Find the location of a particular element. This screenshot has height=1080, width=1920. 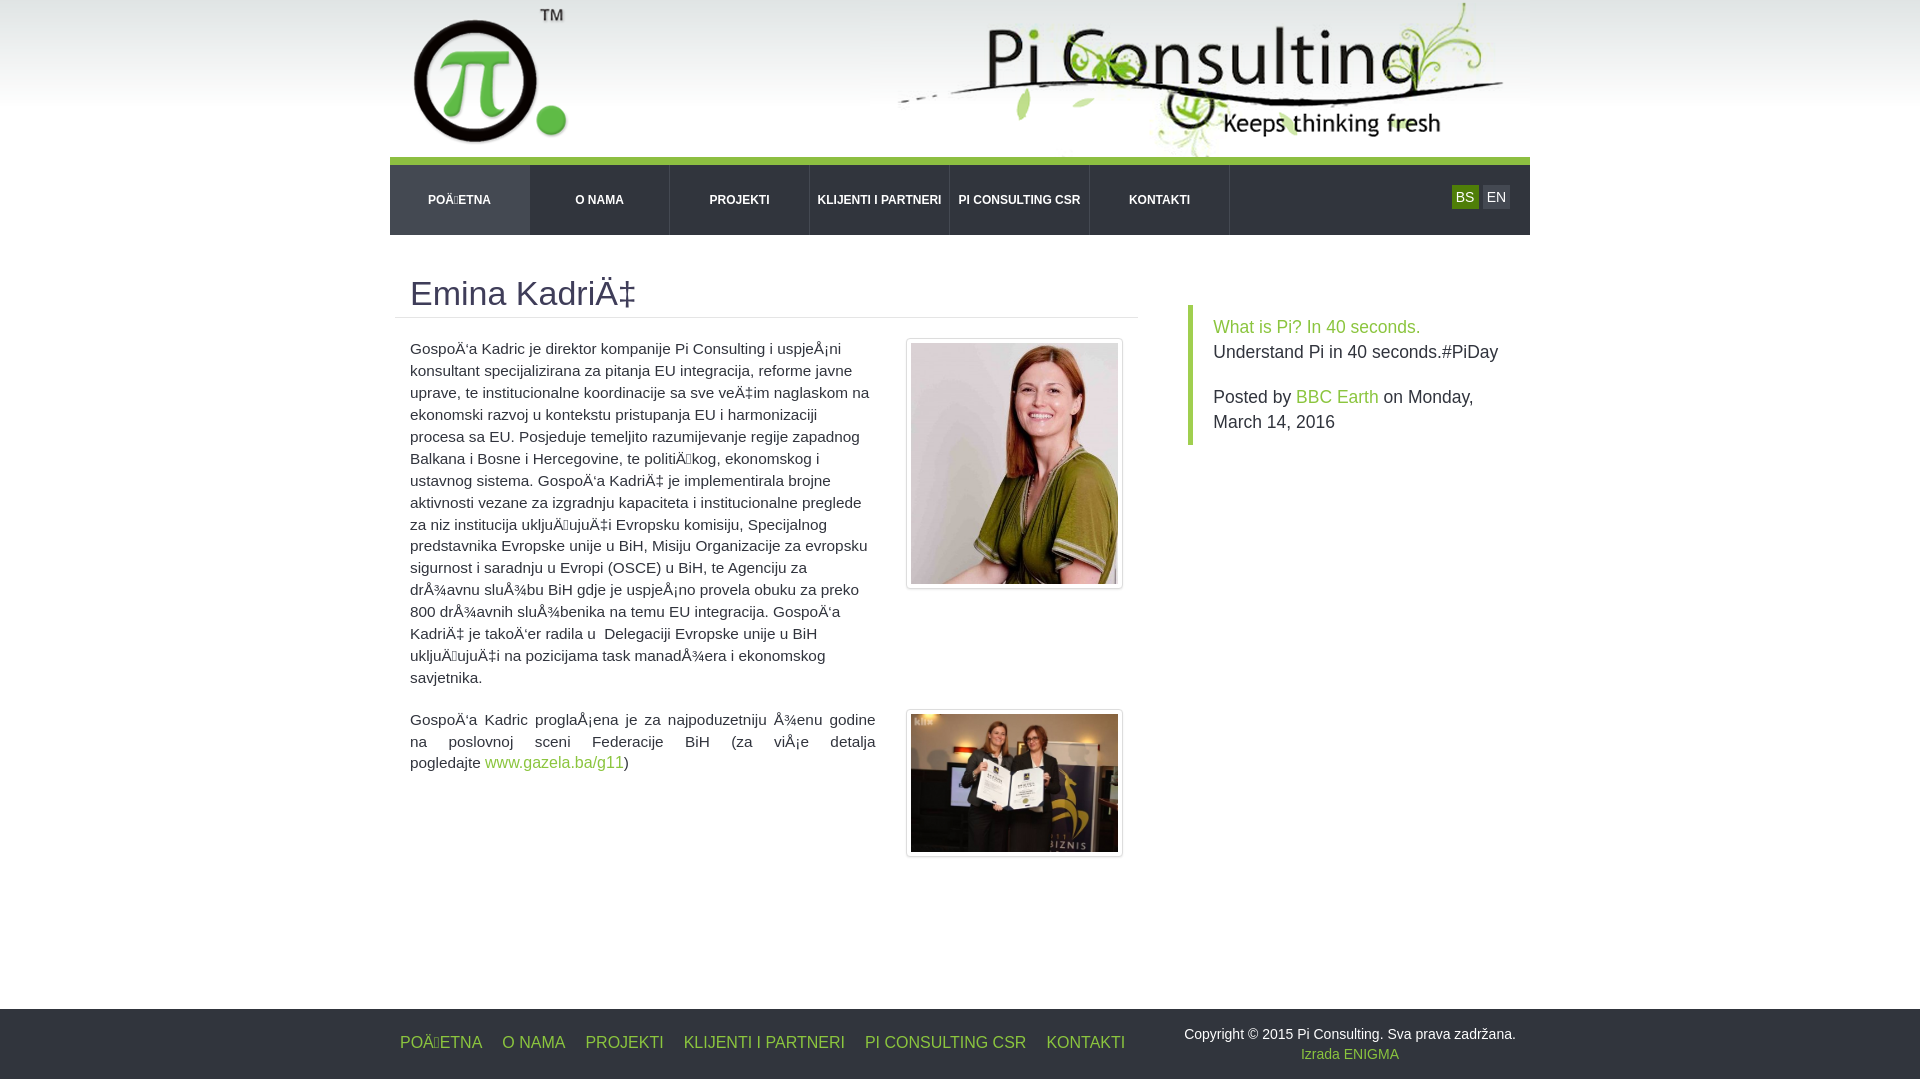

PROJEKTI is located at coordinates (740, 200).